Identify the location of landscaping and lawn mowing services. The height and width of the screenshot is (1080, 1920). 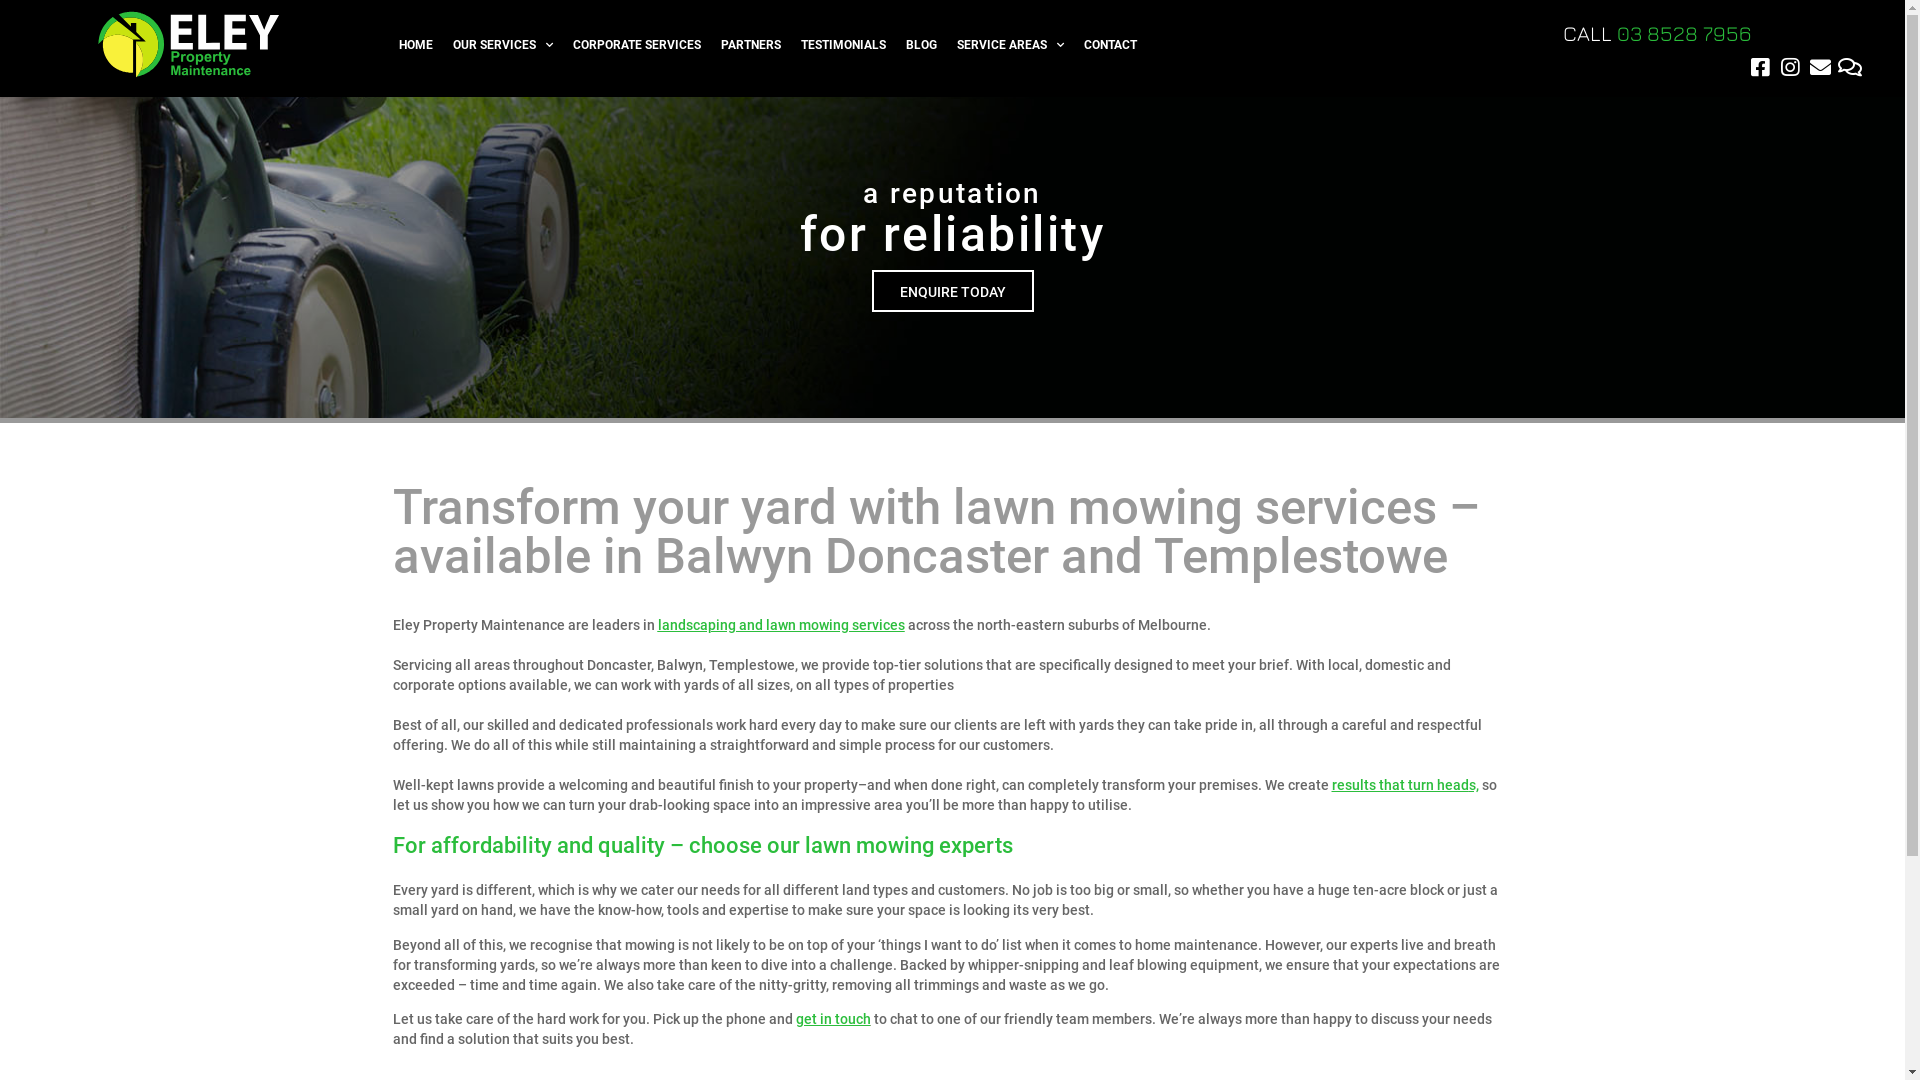
(782, 625).